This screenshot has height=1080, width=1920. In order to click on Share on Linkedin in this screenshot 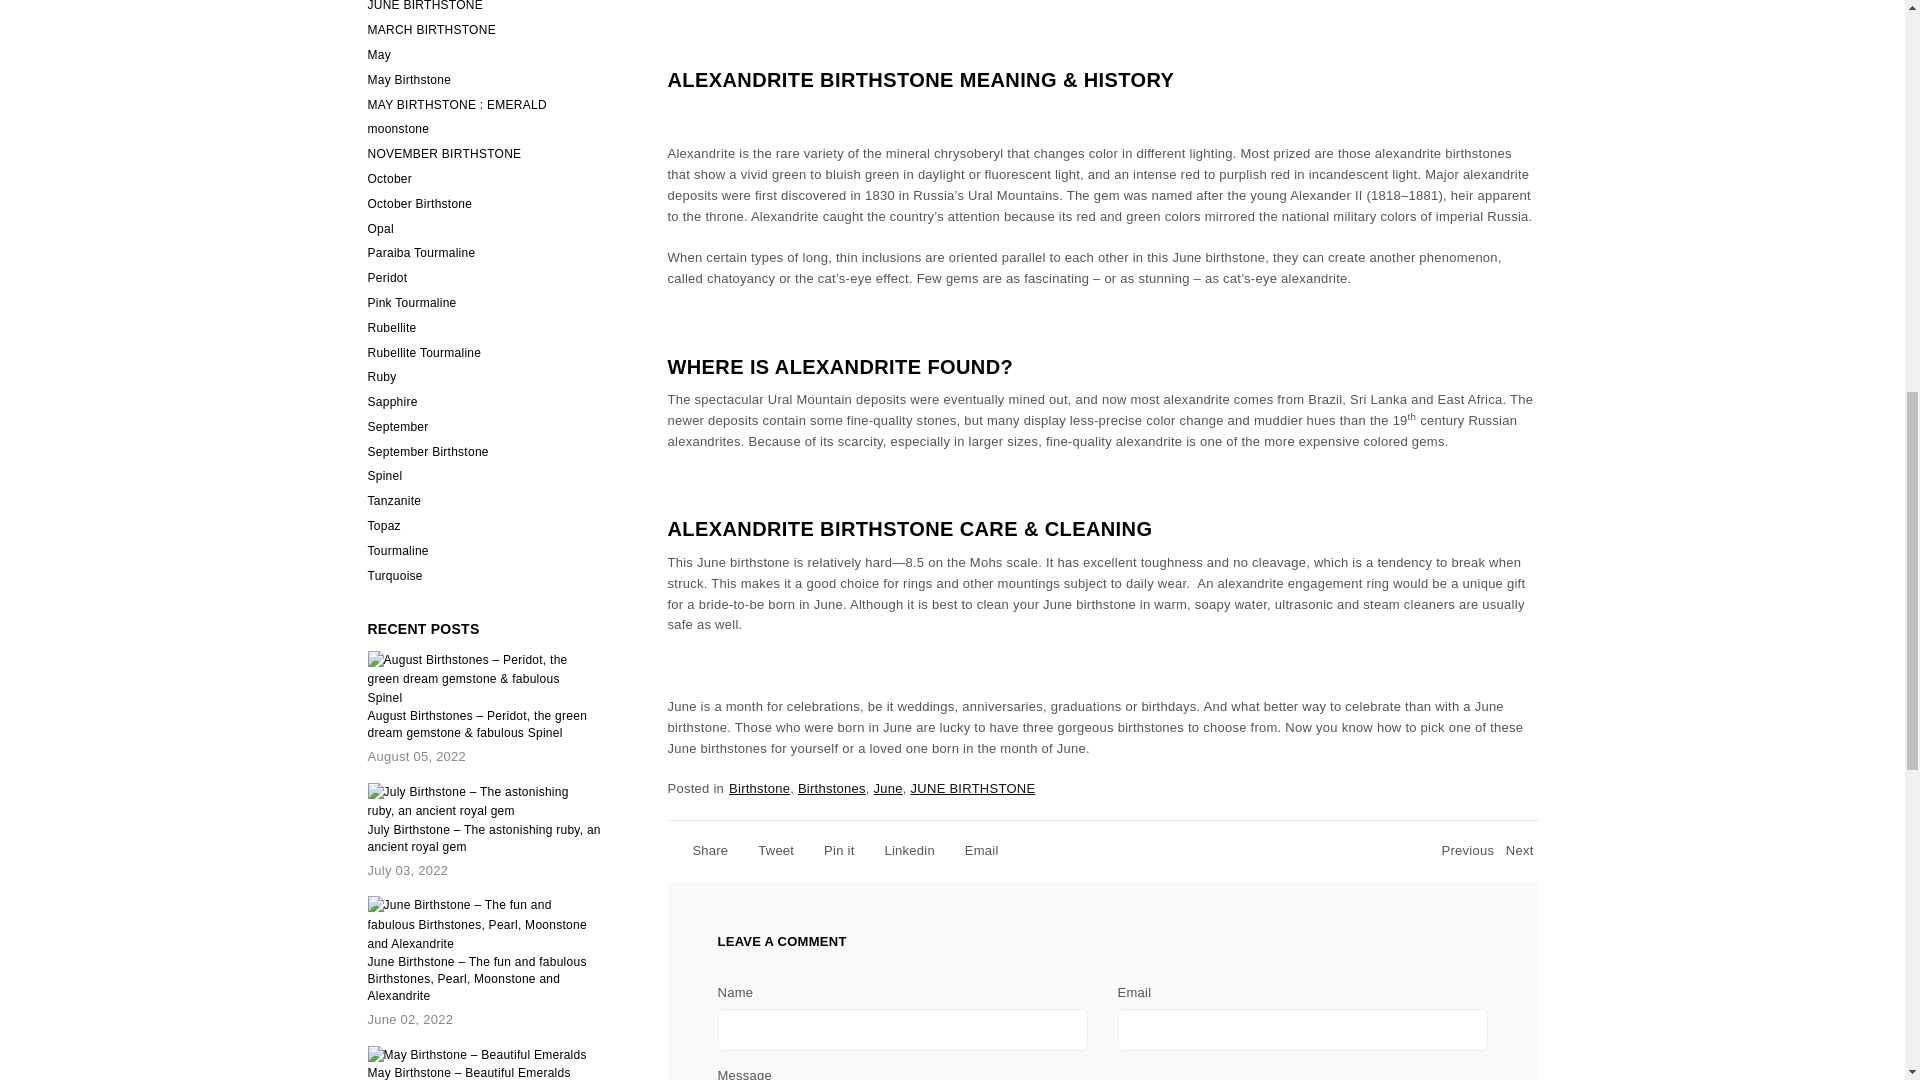, I will do `click(900, 851)`.